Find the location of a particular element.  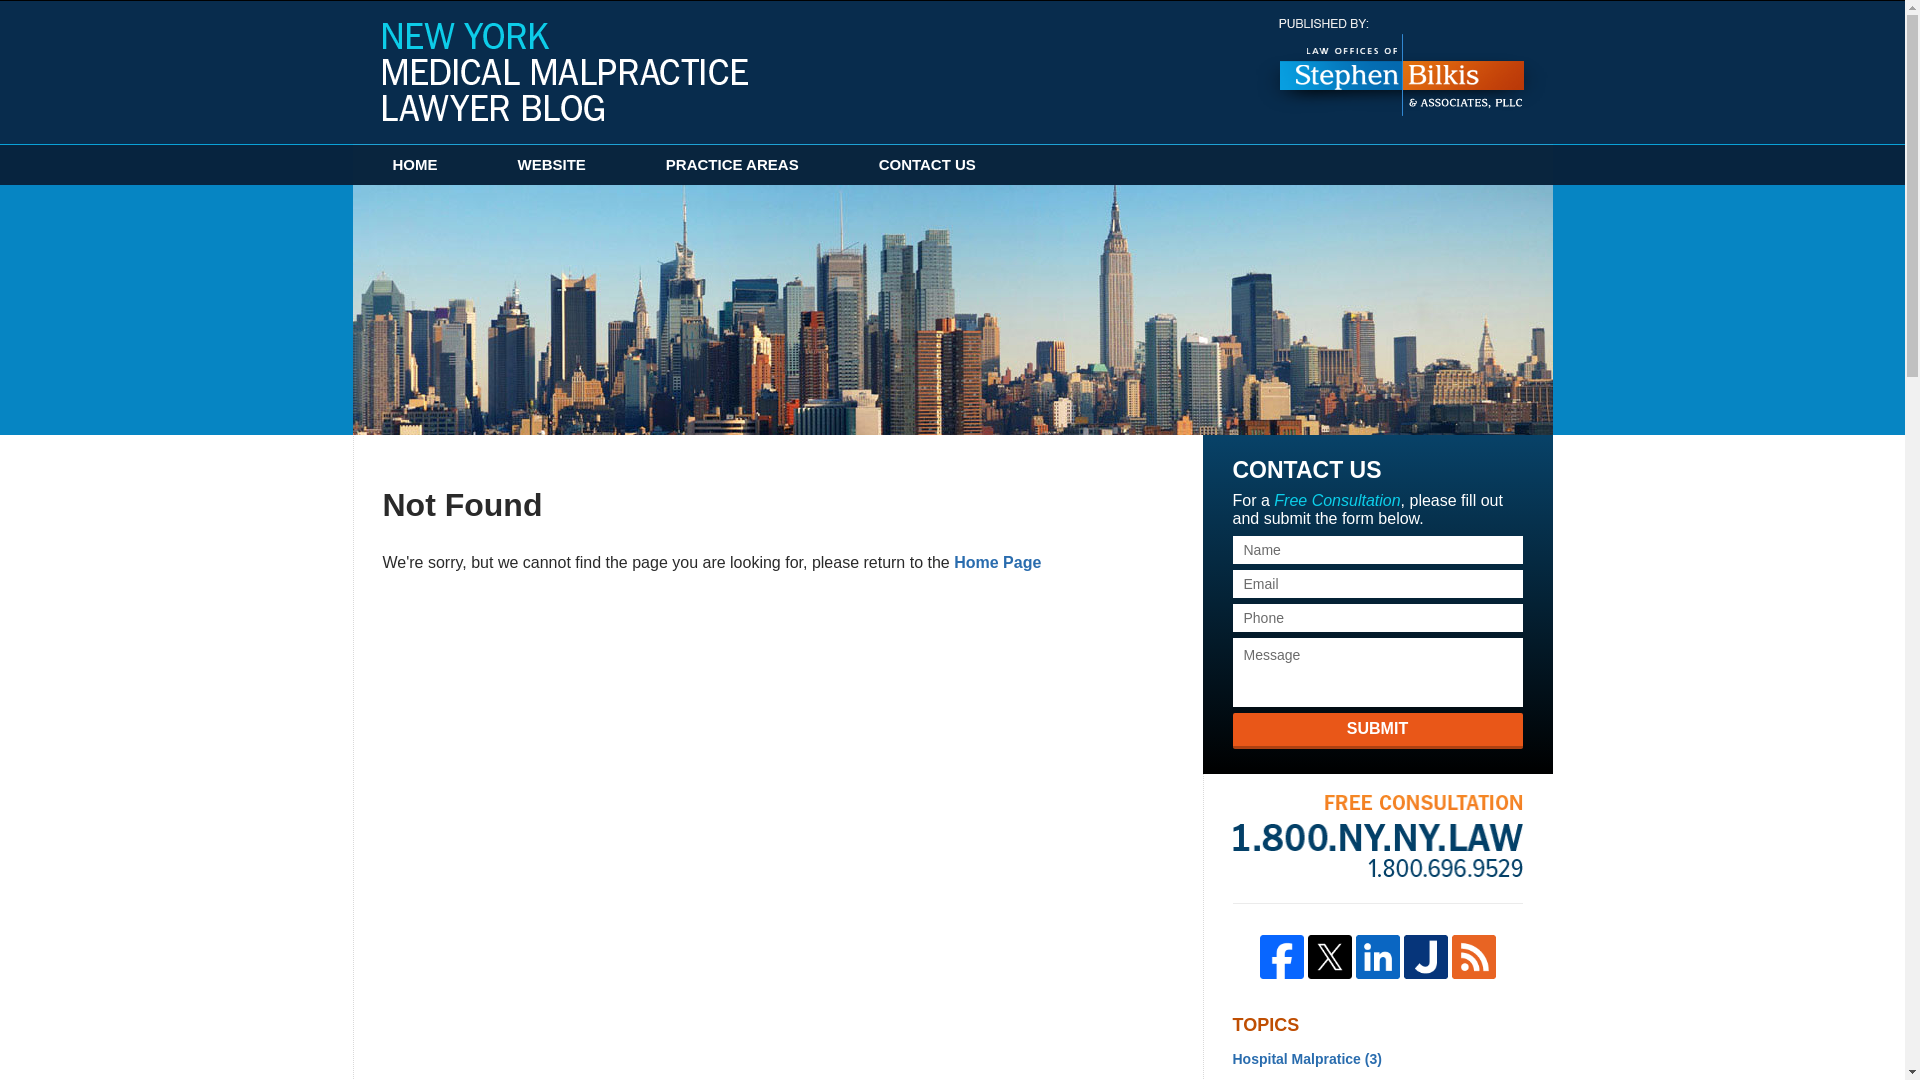

PRACTICE AREAS is located at coordinates (732, 164).